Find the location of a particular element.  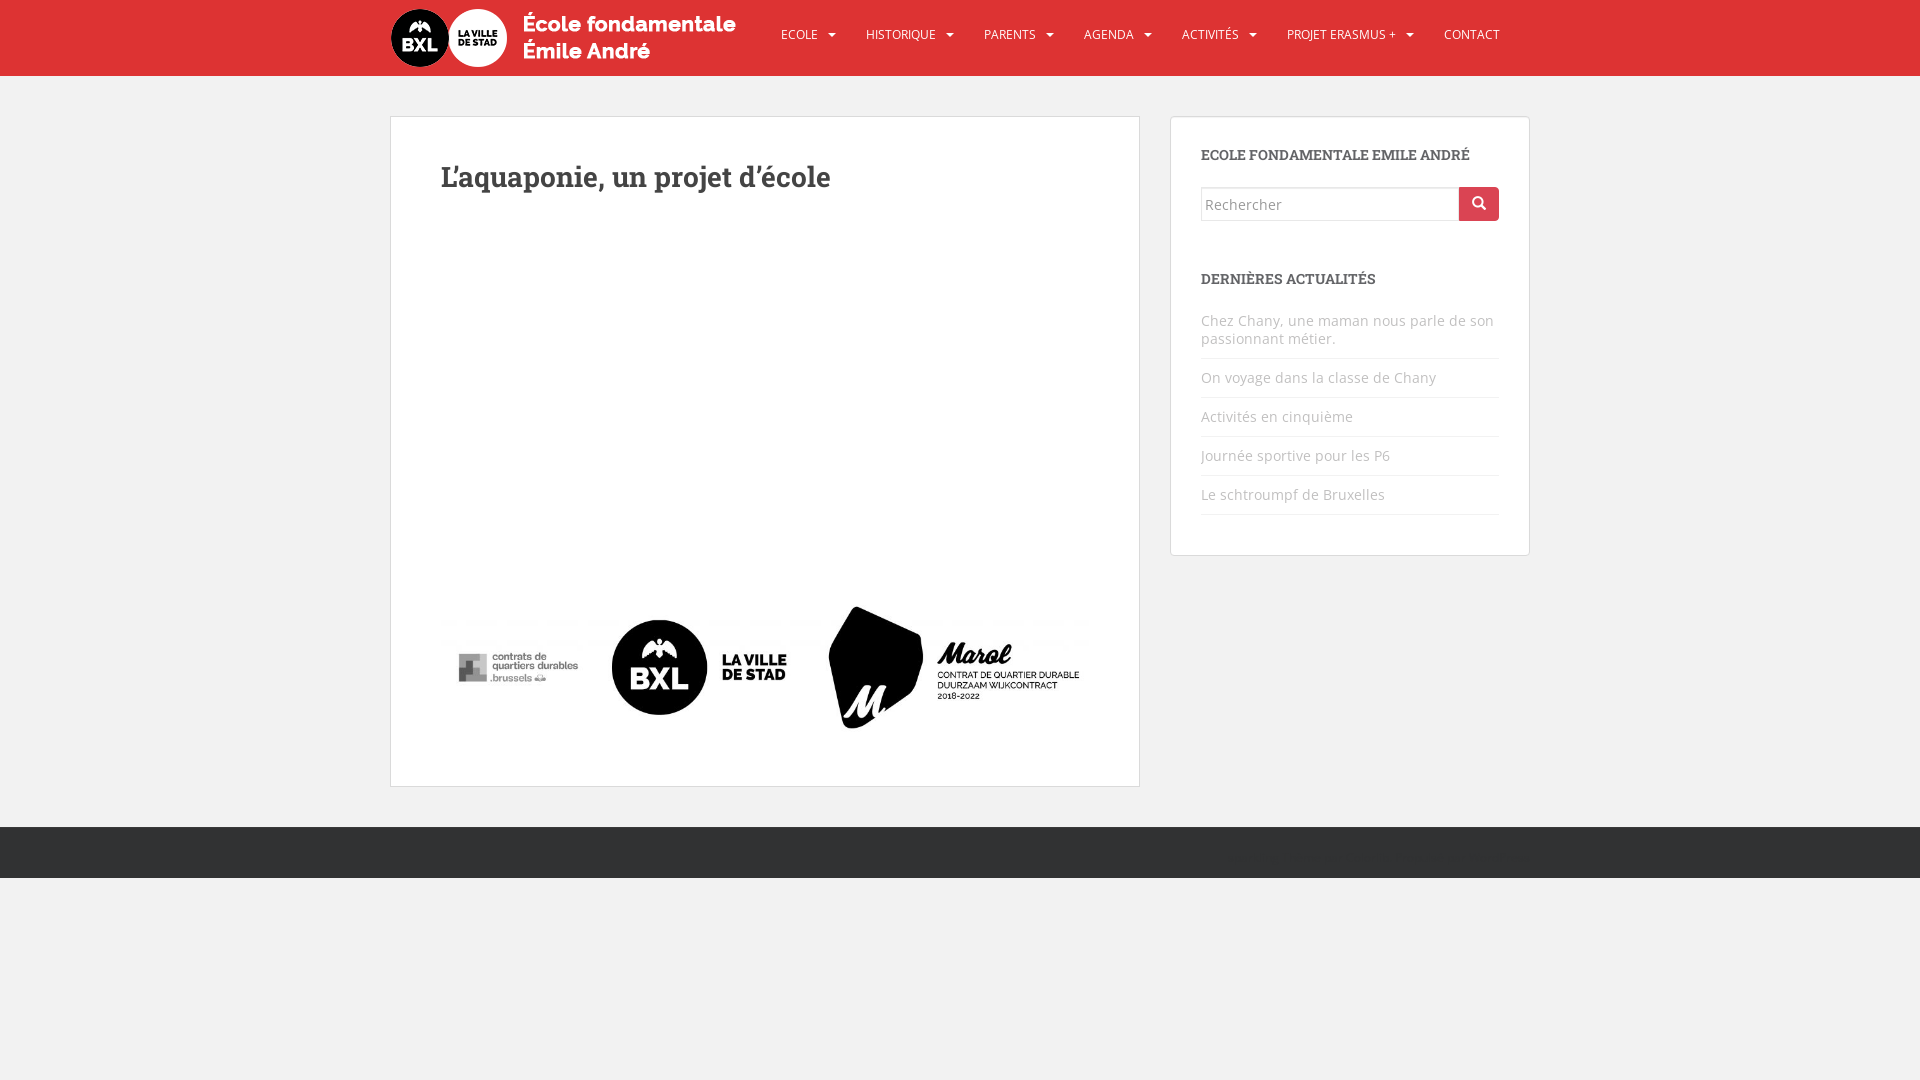

PROJET ERASMUS + is located at coordinates (1342, 35).